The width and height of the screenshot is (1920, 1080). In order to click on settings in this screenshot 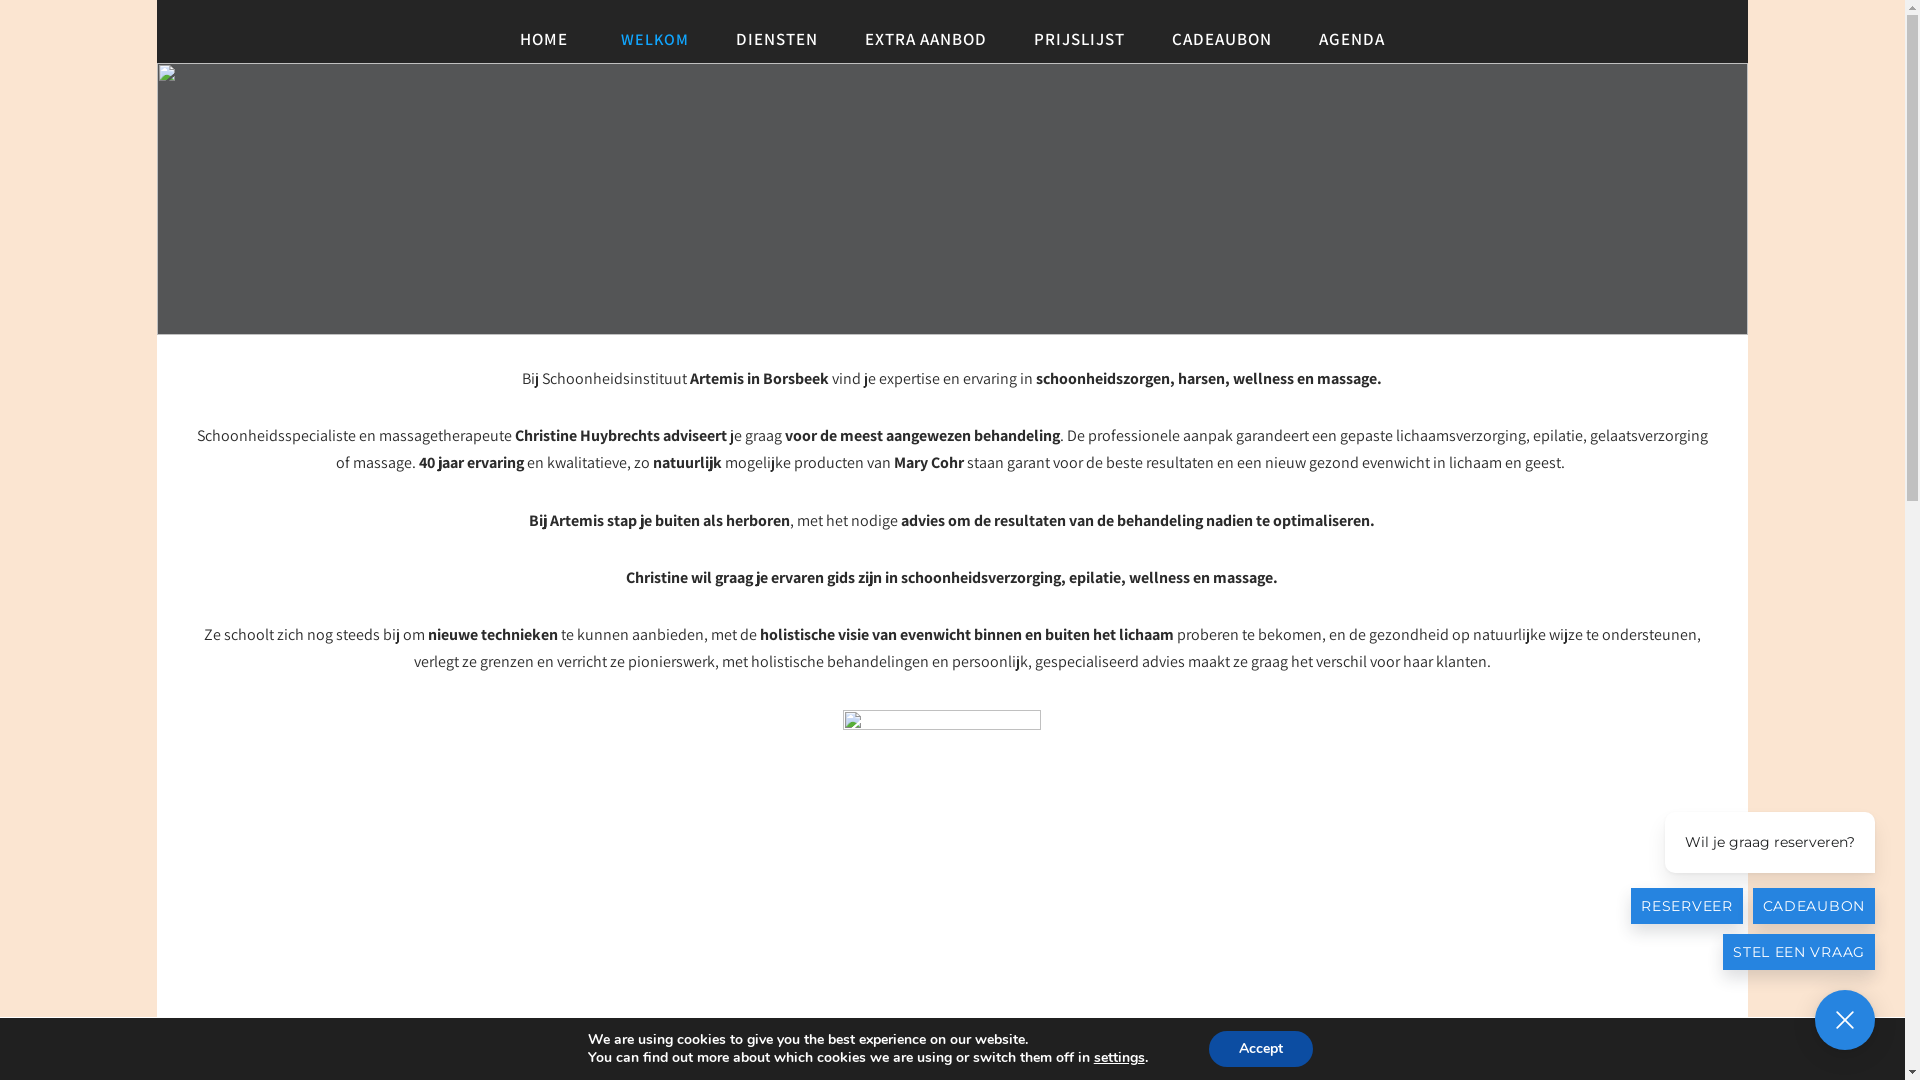, I will do `click(1120, 1058)`.